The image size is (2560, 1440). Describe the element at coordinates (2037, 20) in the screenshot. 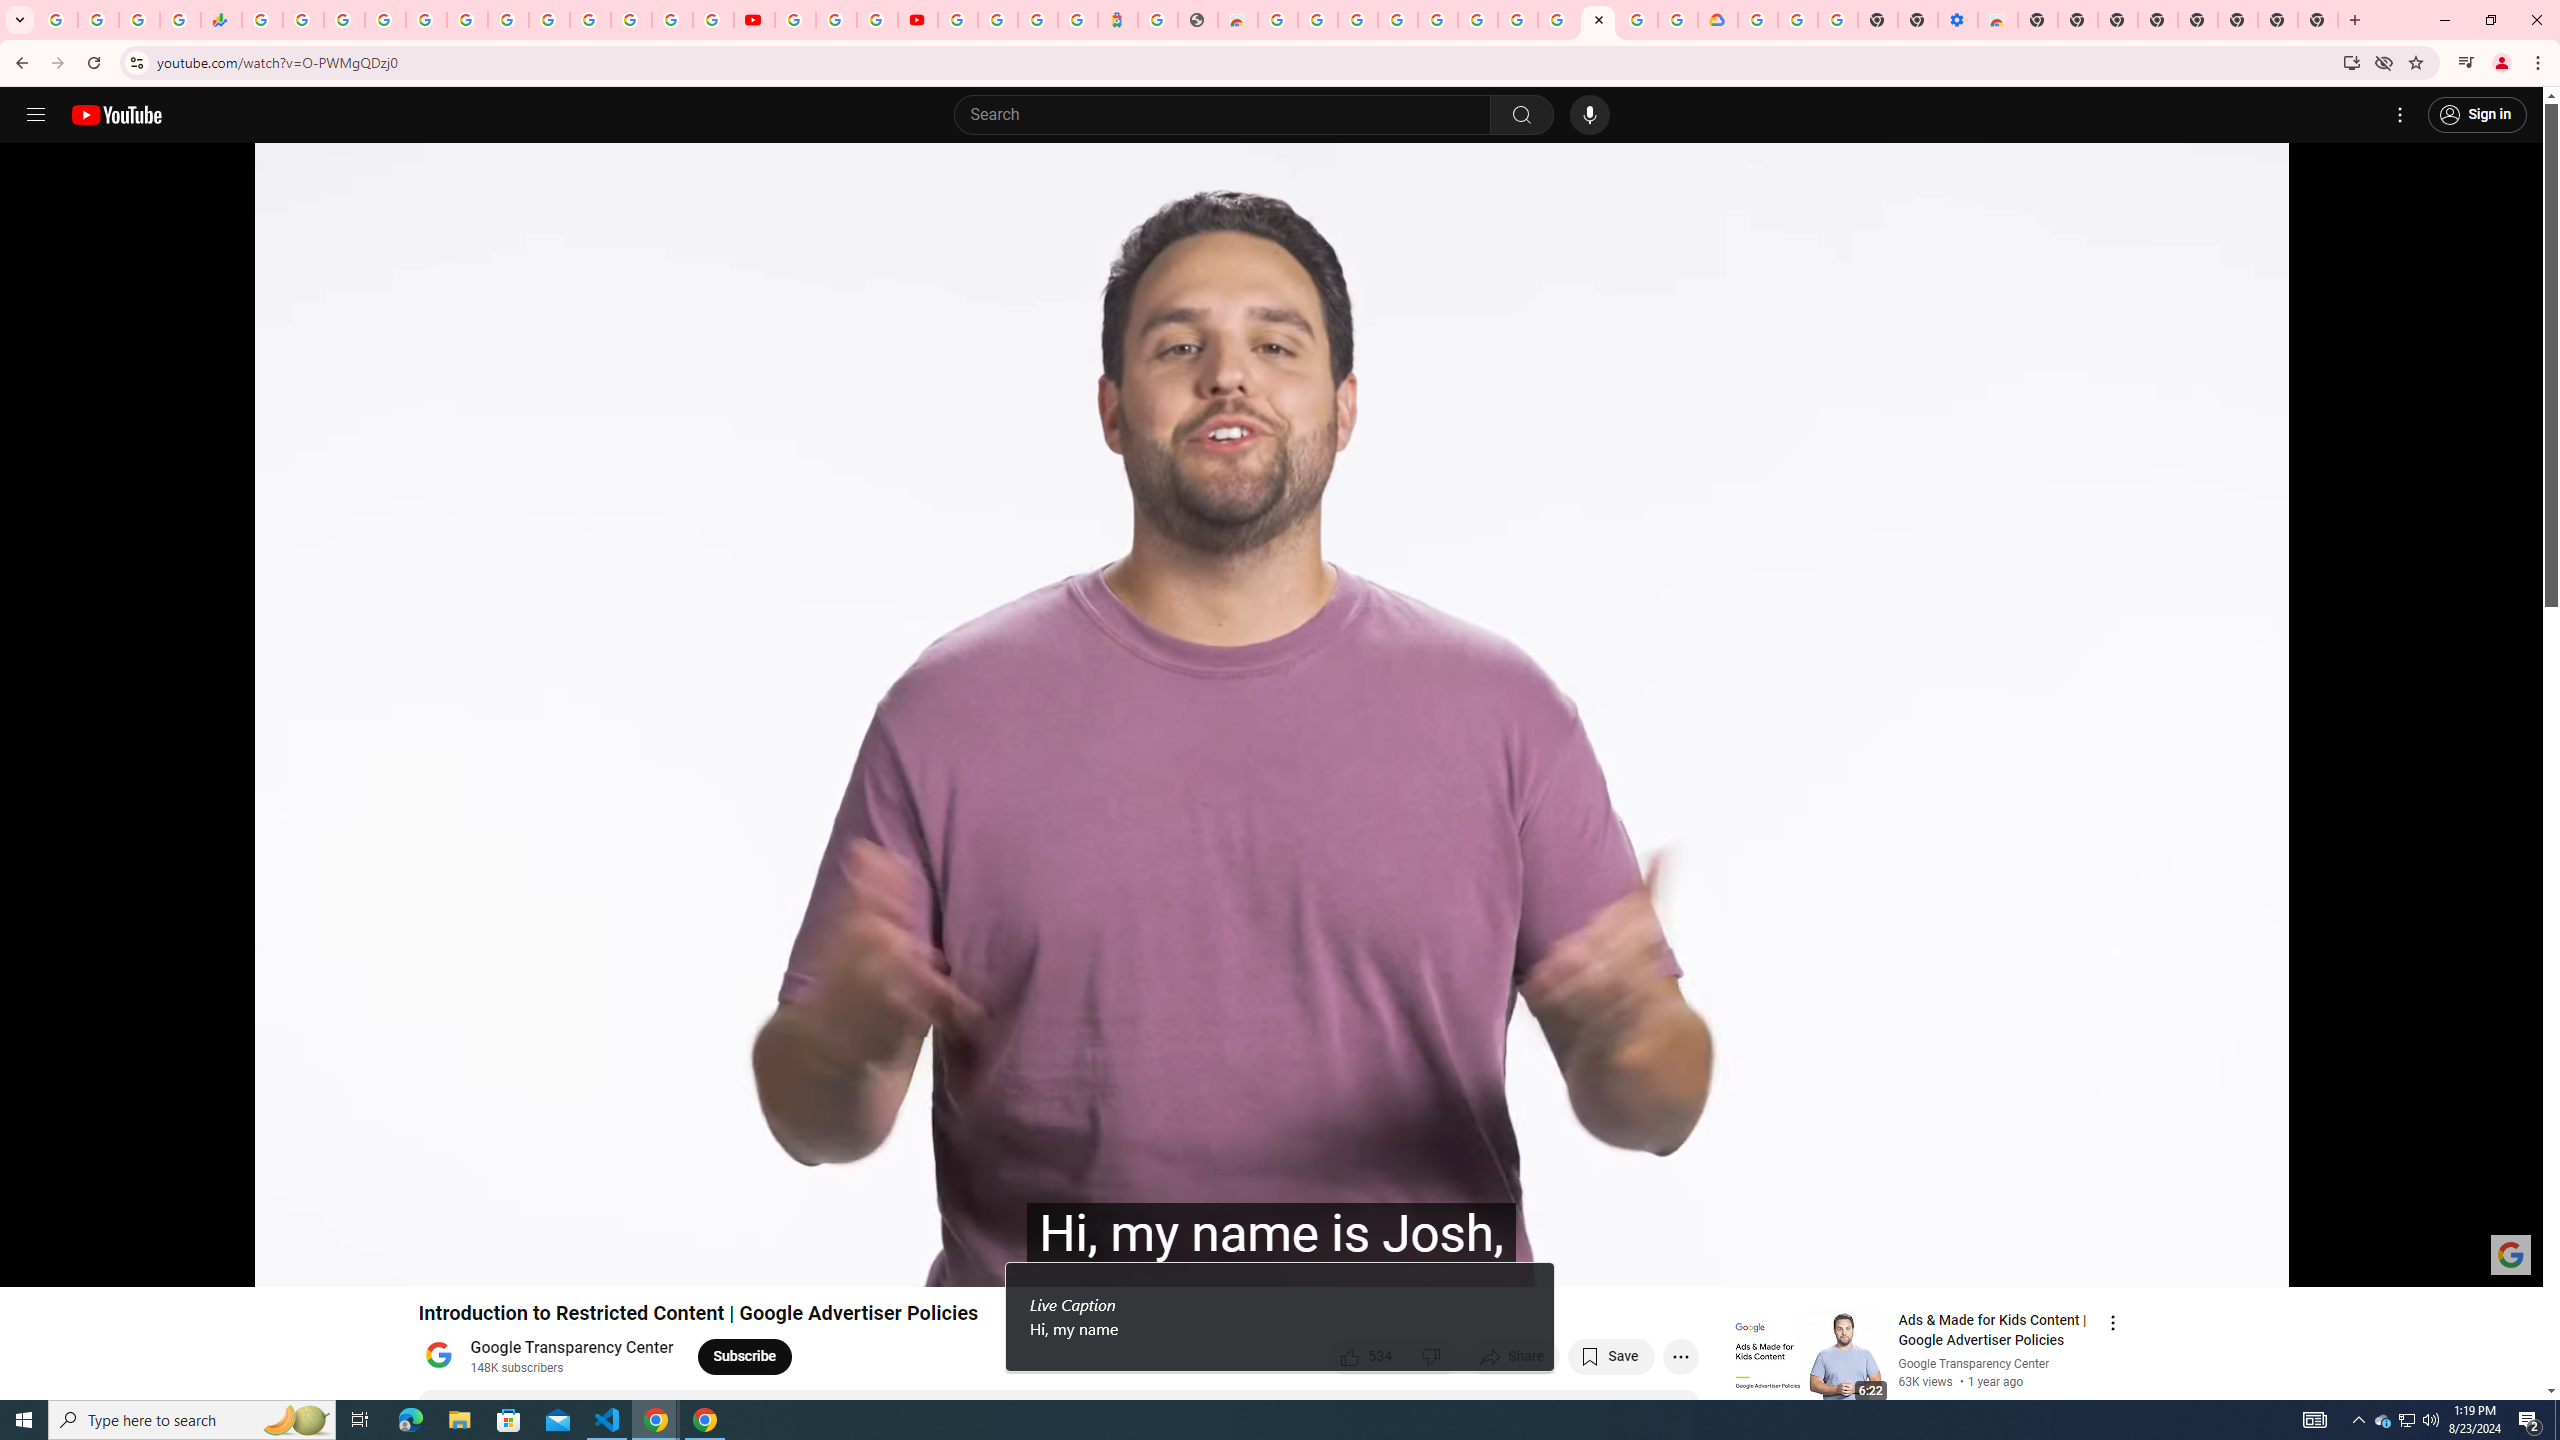

I see `New Tab` at that location.